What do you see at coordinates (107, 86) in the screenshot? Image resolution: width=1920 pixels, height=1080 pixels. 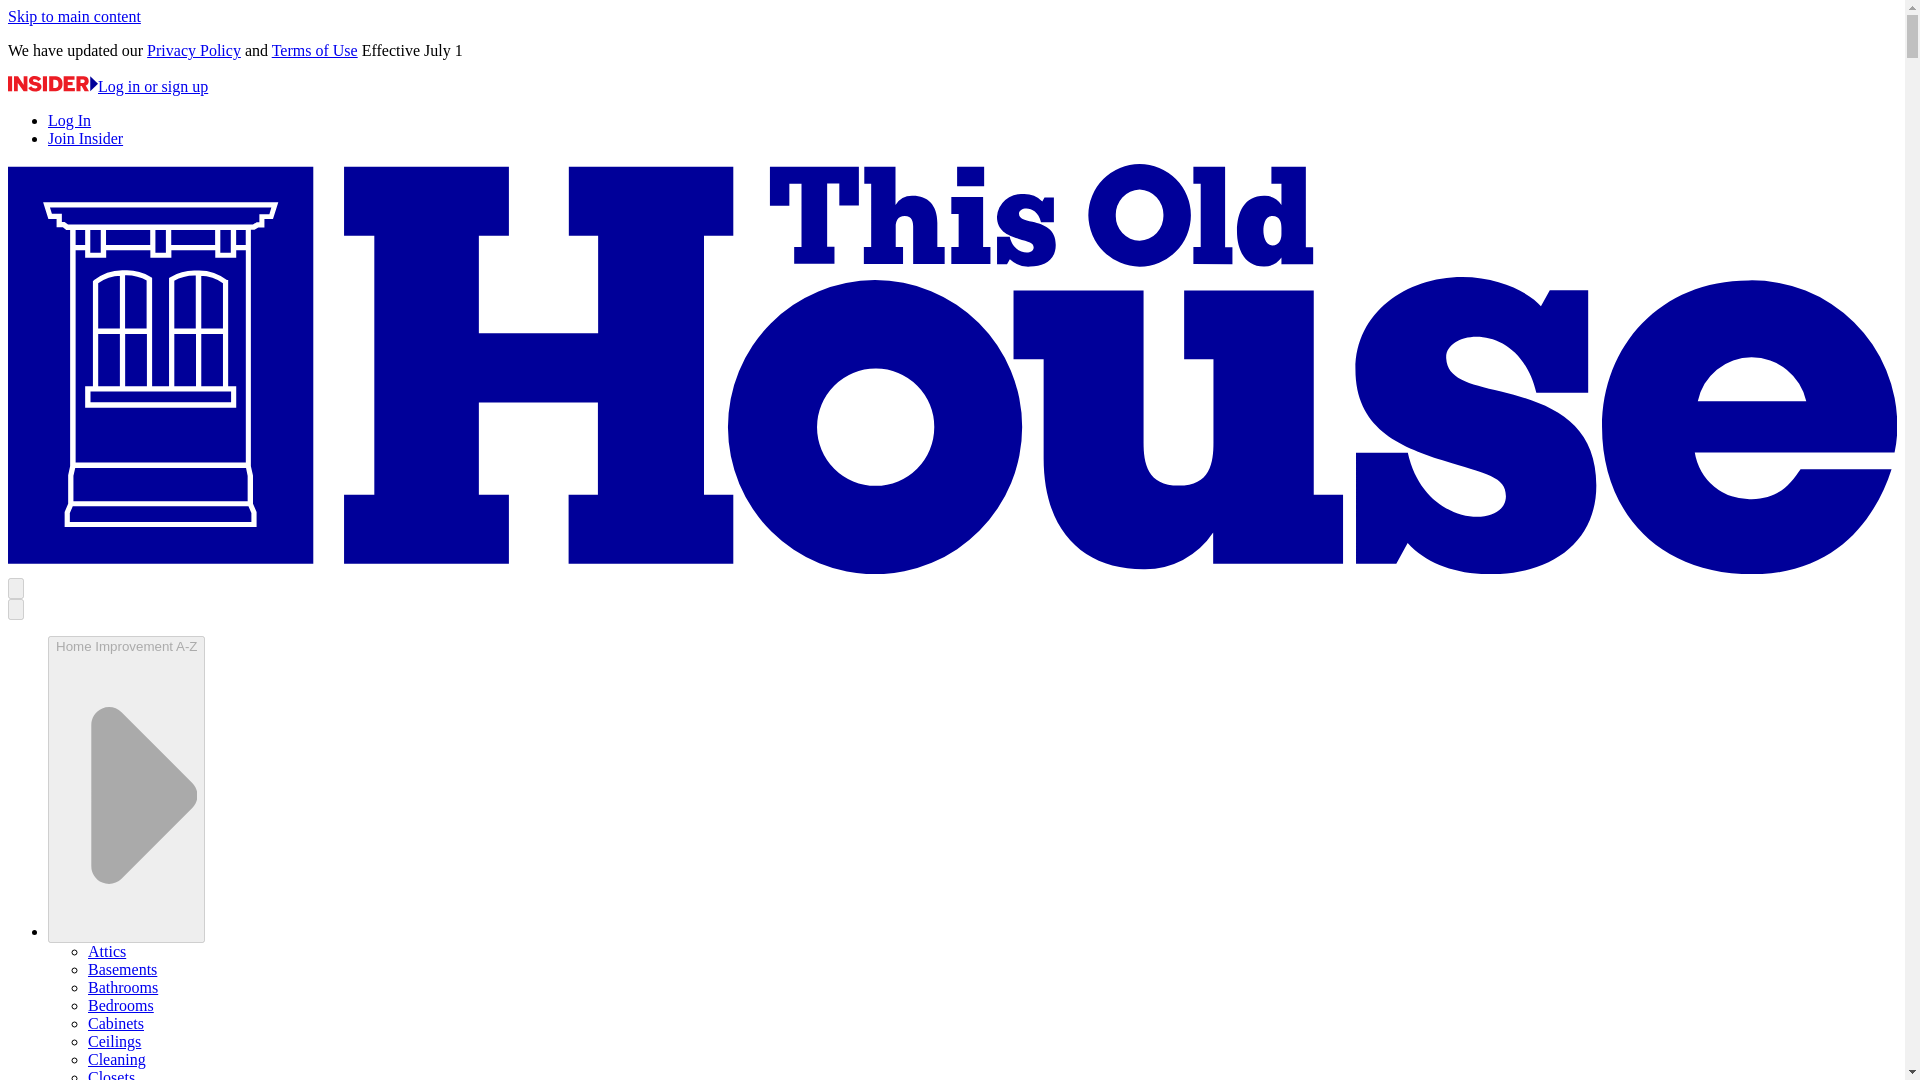 I see `Log in or sign up` at bounding box center [107, 86].